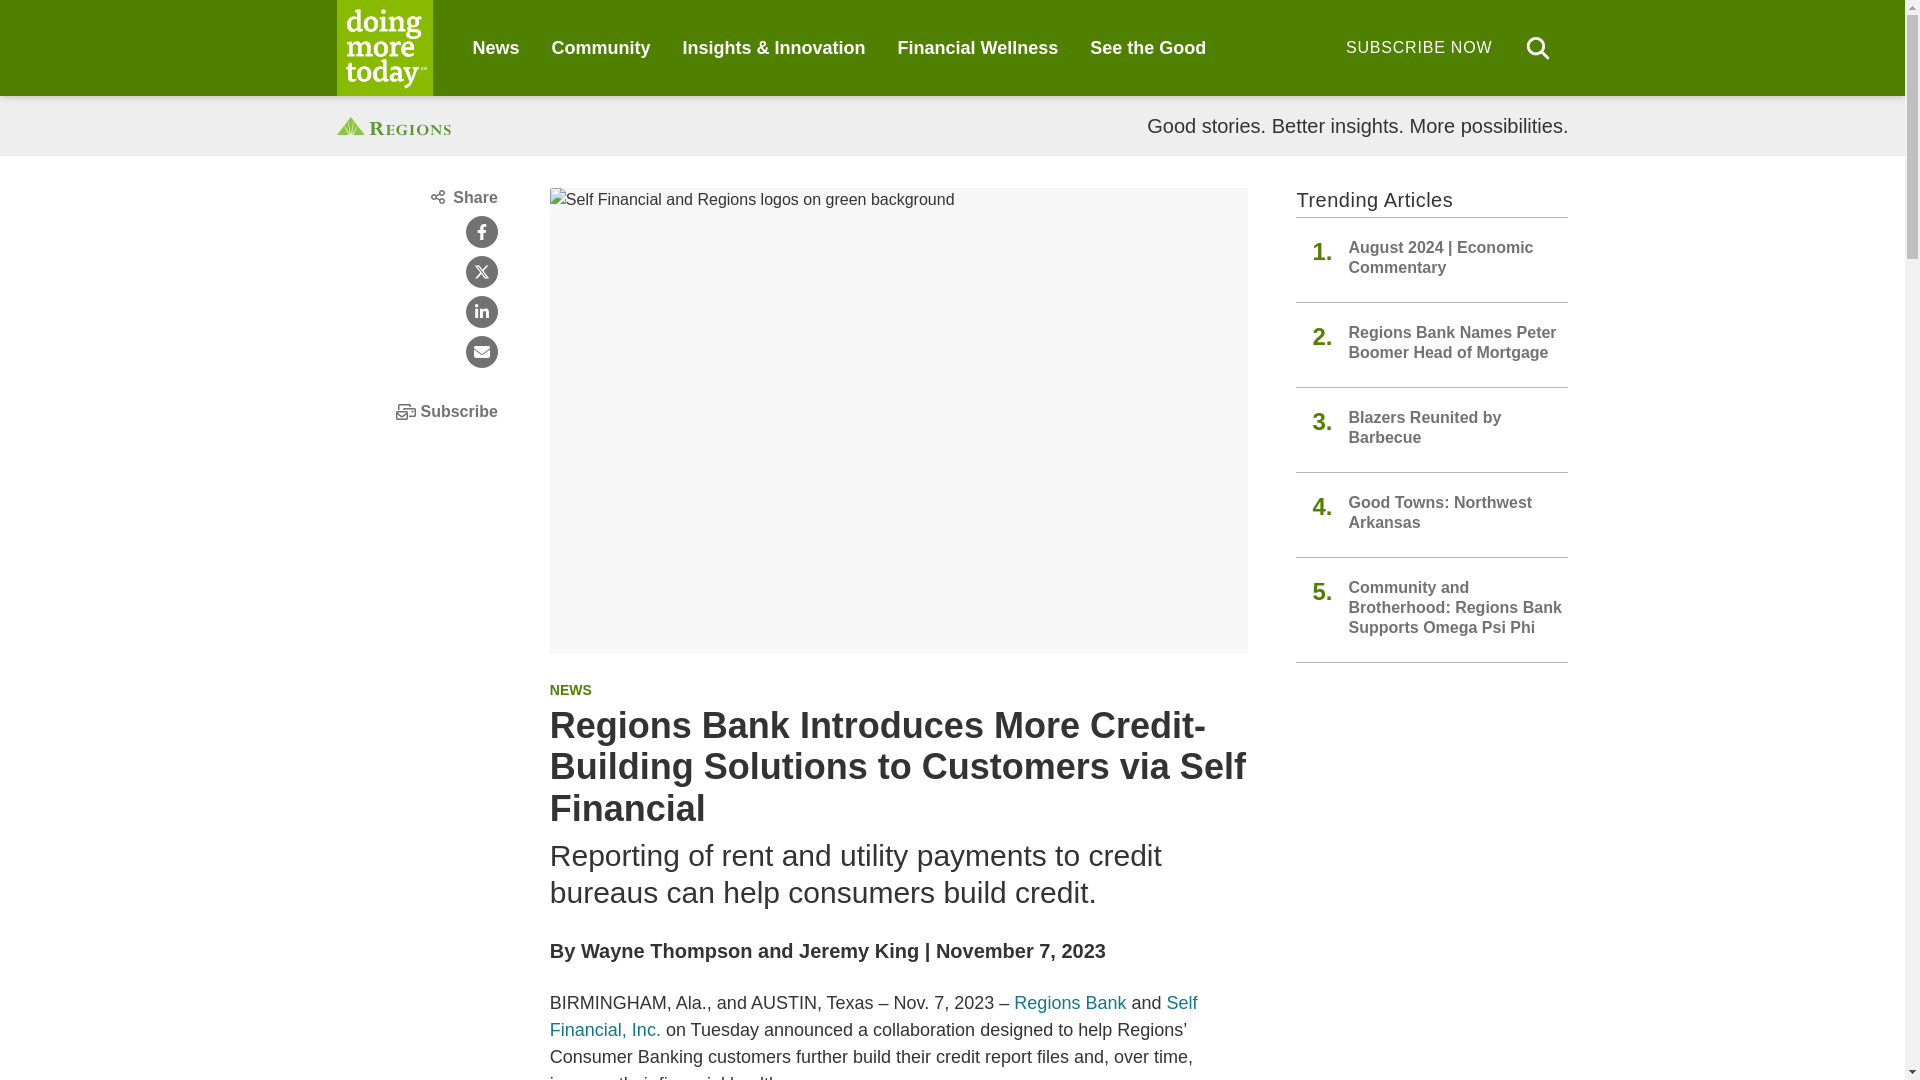 Image resolution: width=1920 pixels, height=1080 pixels. What do you see at coordinates (570, 689) in the screenshot?
I see `NEWS` at bounding box center [570, 689].